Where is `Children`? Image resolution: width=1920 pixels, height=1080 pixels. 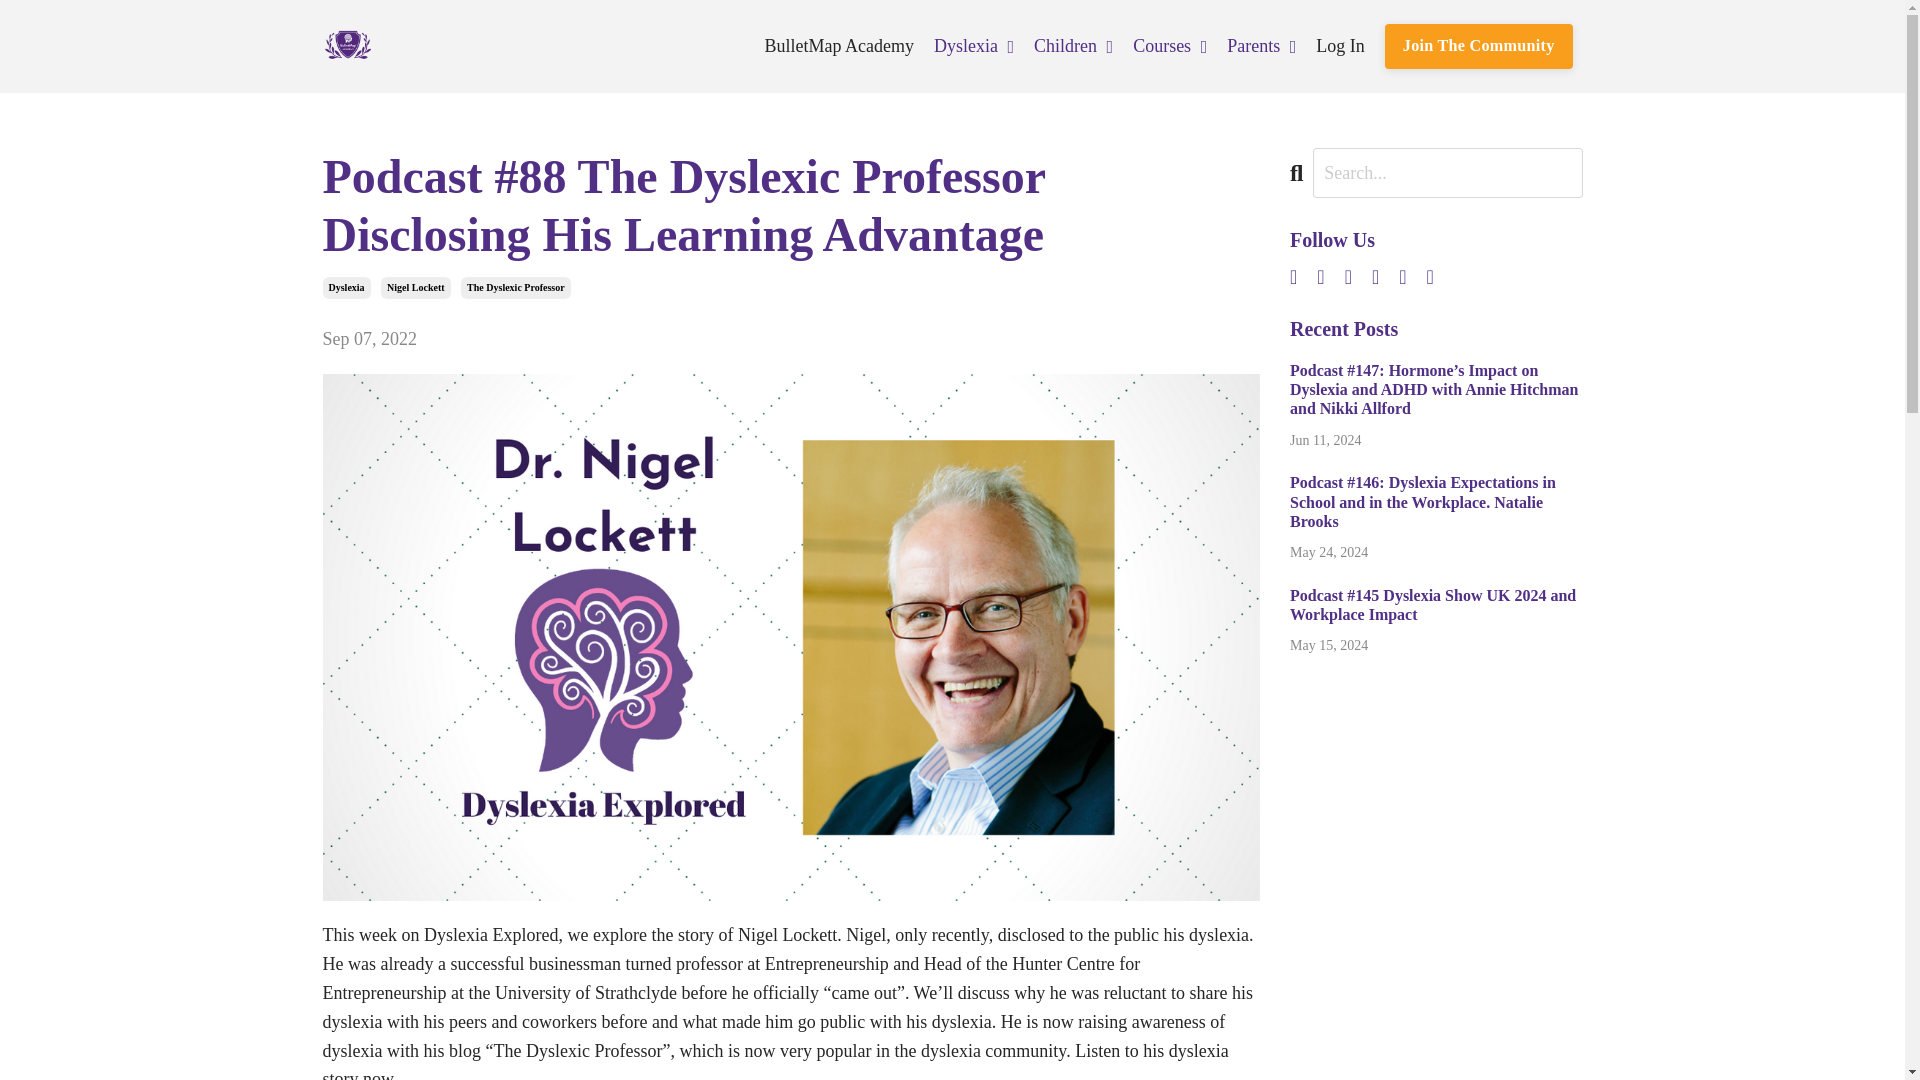
Children is located at coordinates (1074, 46).